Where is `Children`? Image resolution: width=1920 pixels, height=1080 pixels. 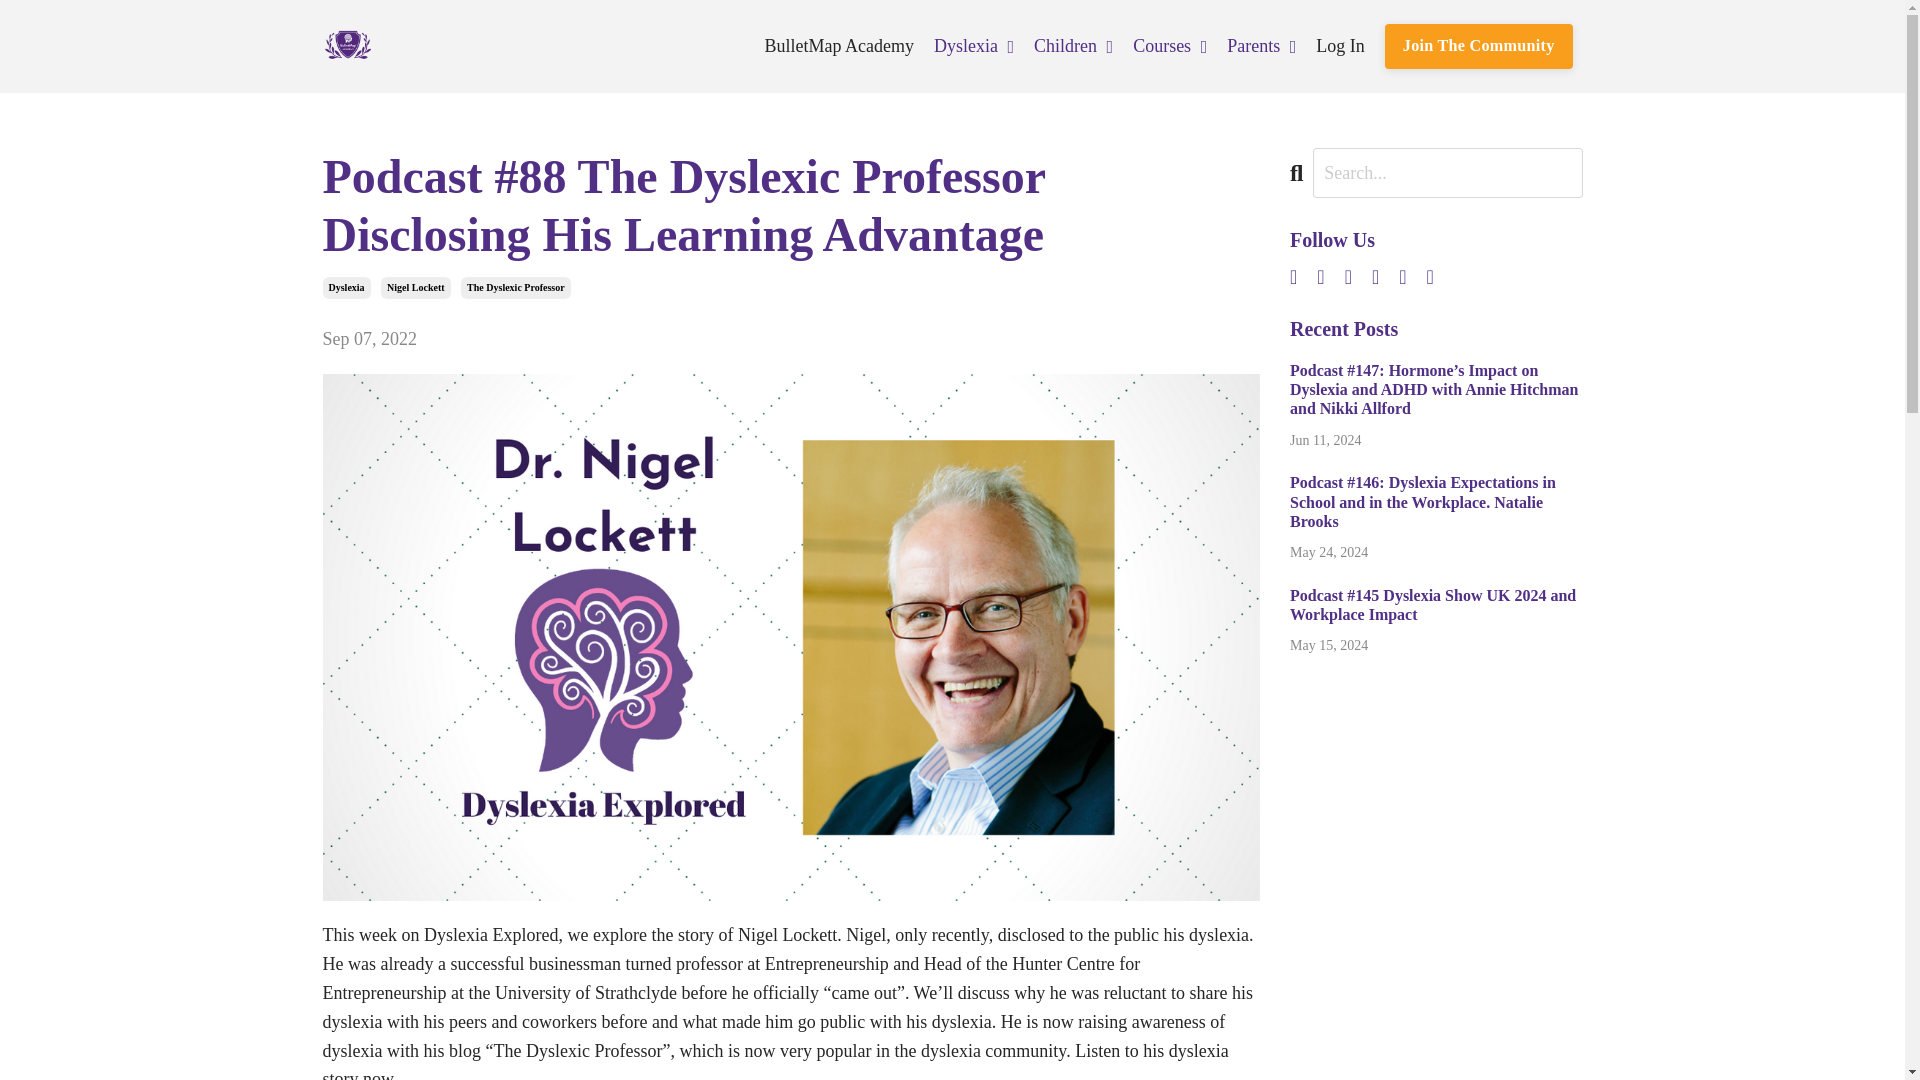
Children is located at coordinates (1074, 46).